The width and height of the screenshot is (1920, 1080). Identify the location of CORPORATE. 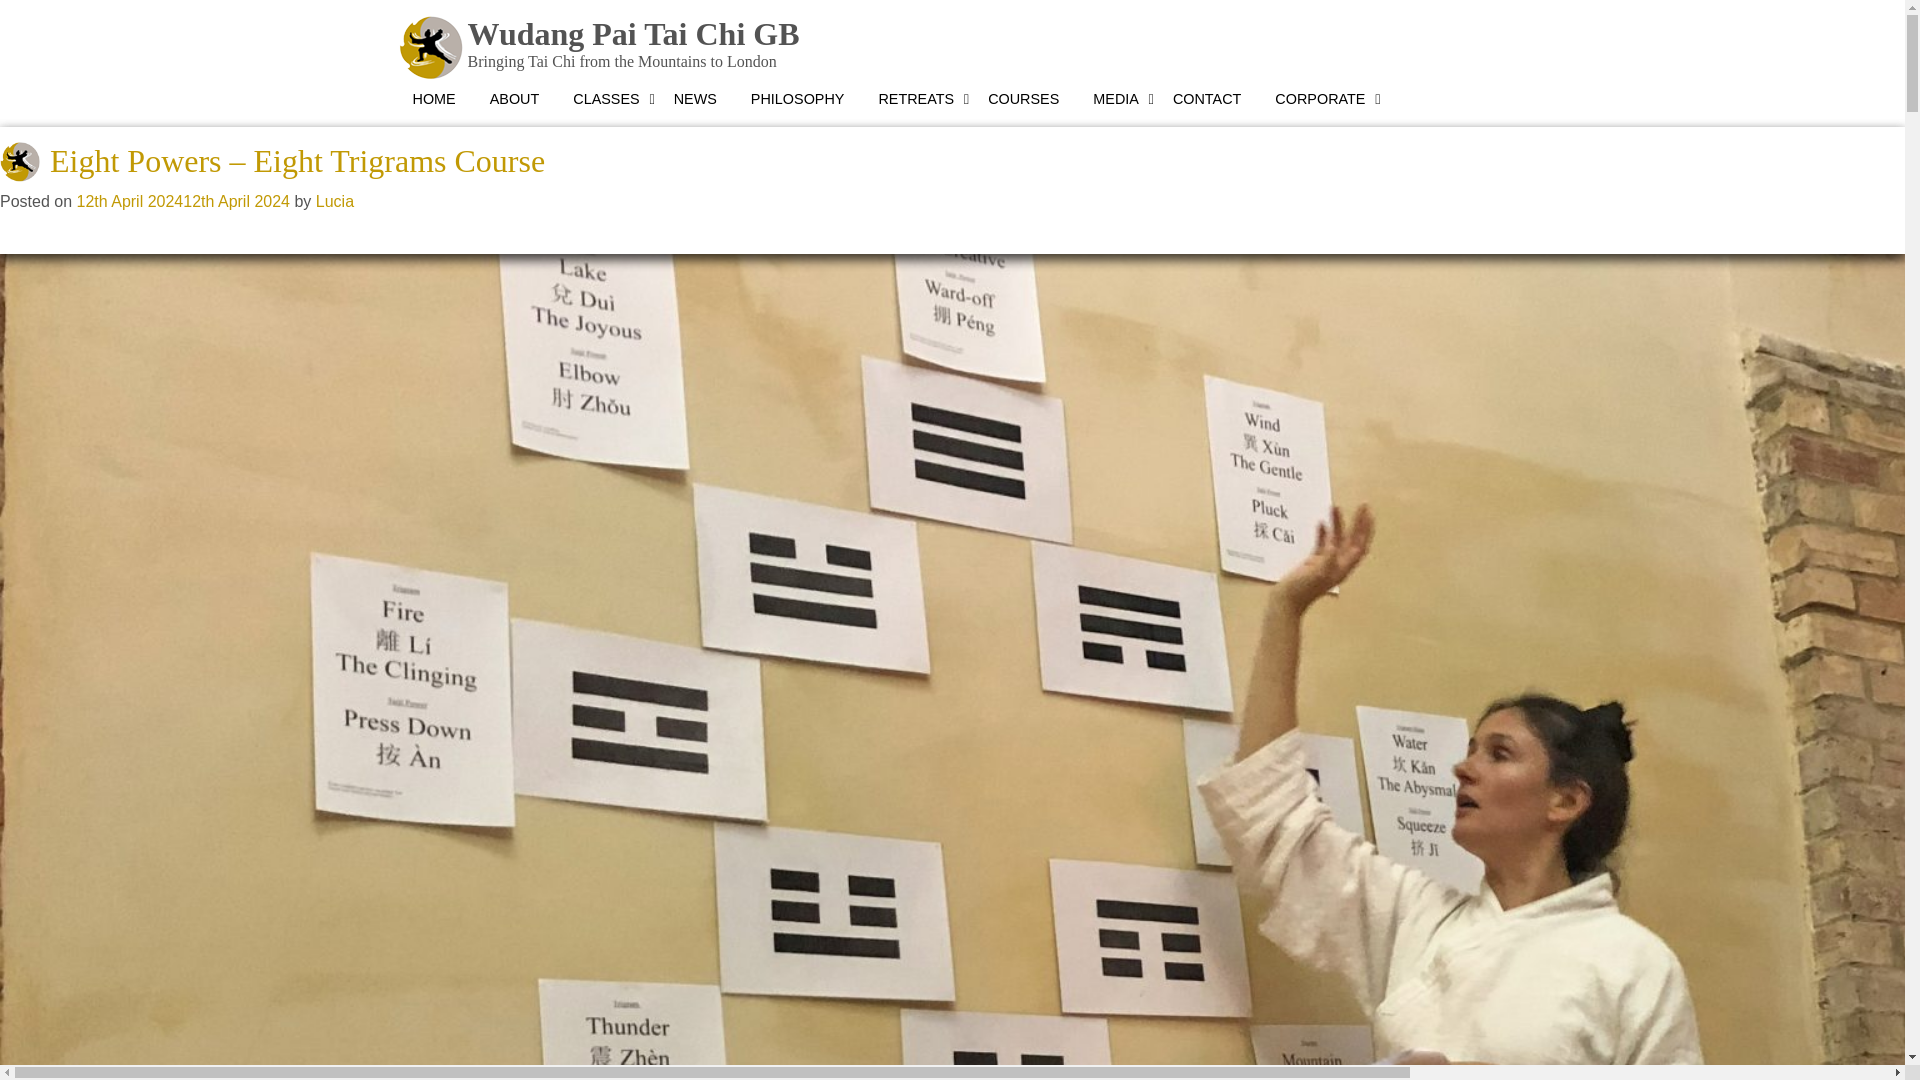
(1320, 100).